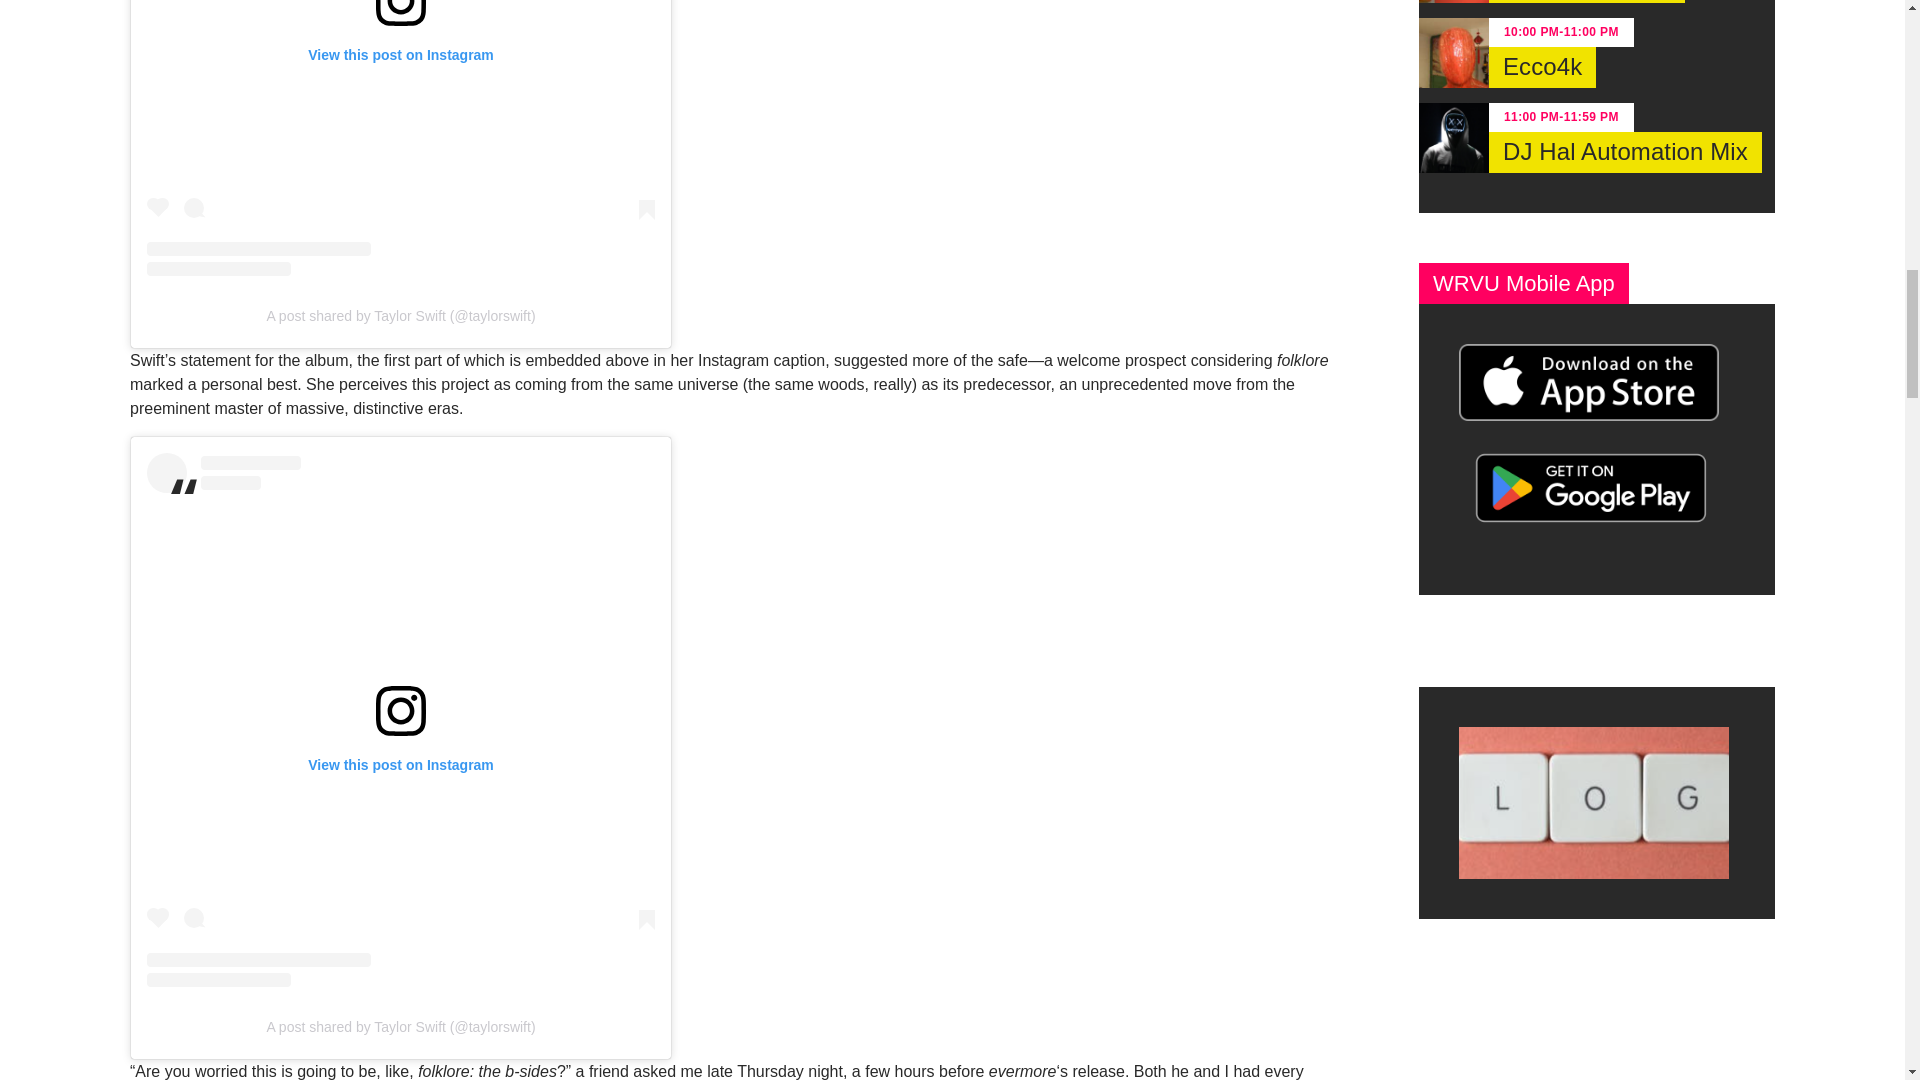 The height and width of the screenshot is (1080, 1920). I want to click on Nulling the Void, so click(1587, 2).